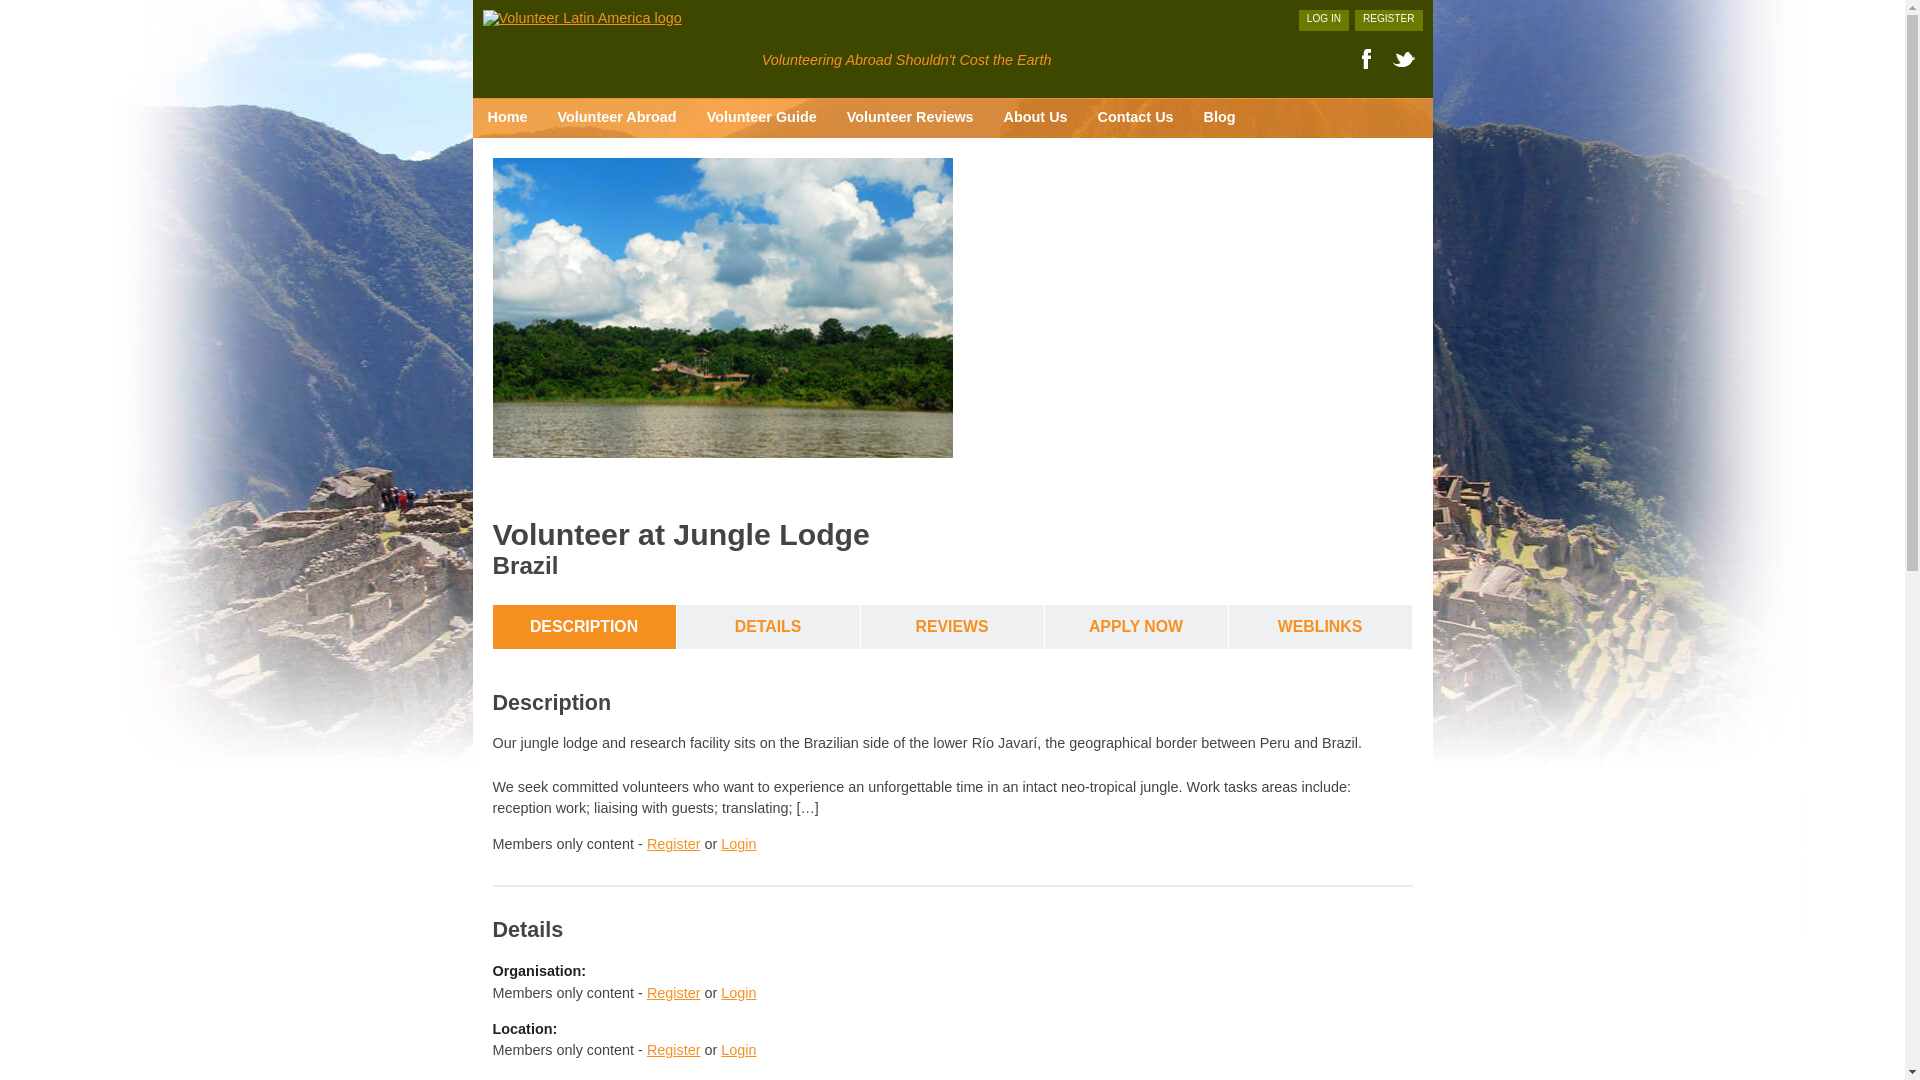  Describe the element at coordinates (1035, 117) in the screenshot. I see `About Us` at that location.